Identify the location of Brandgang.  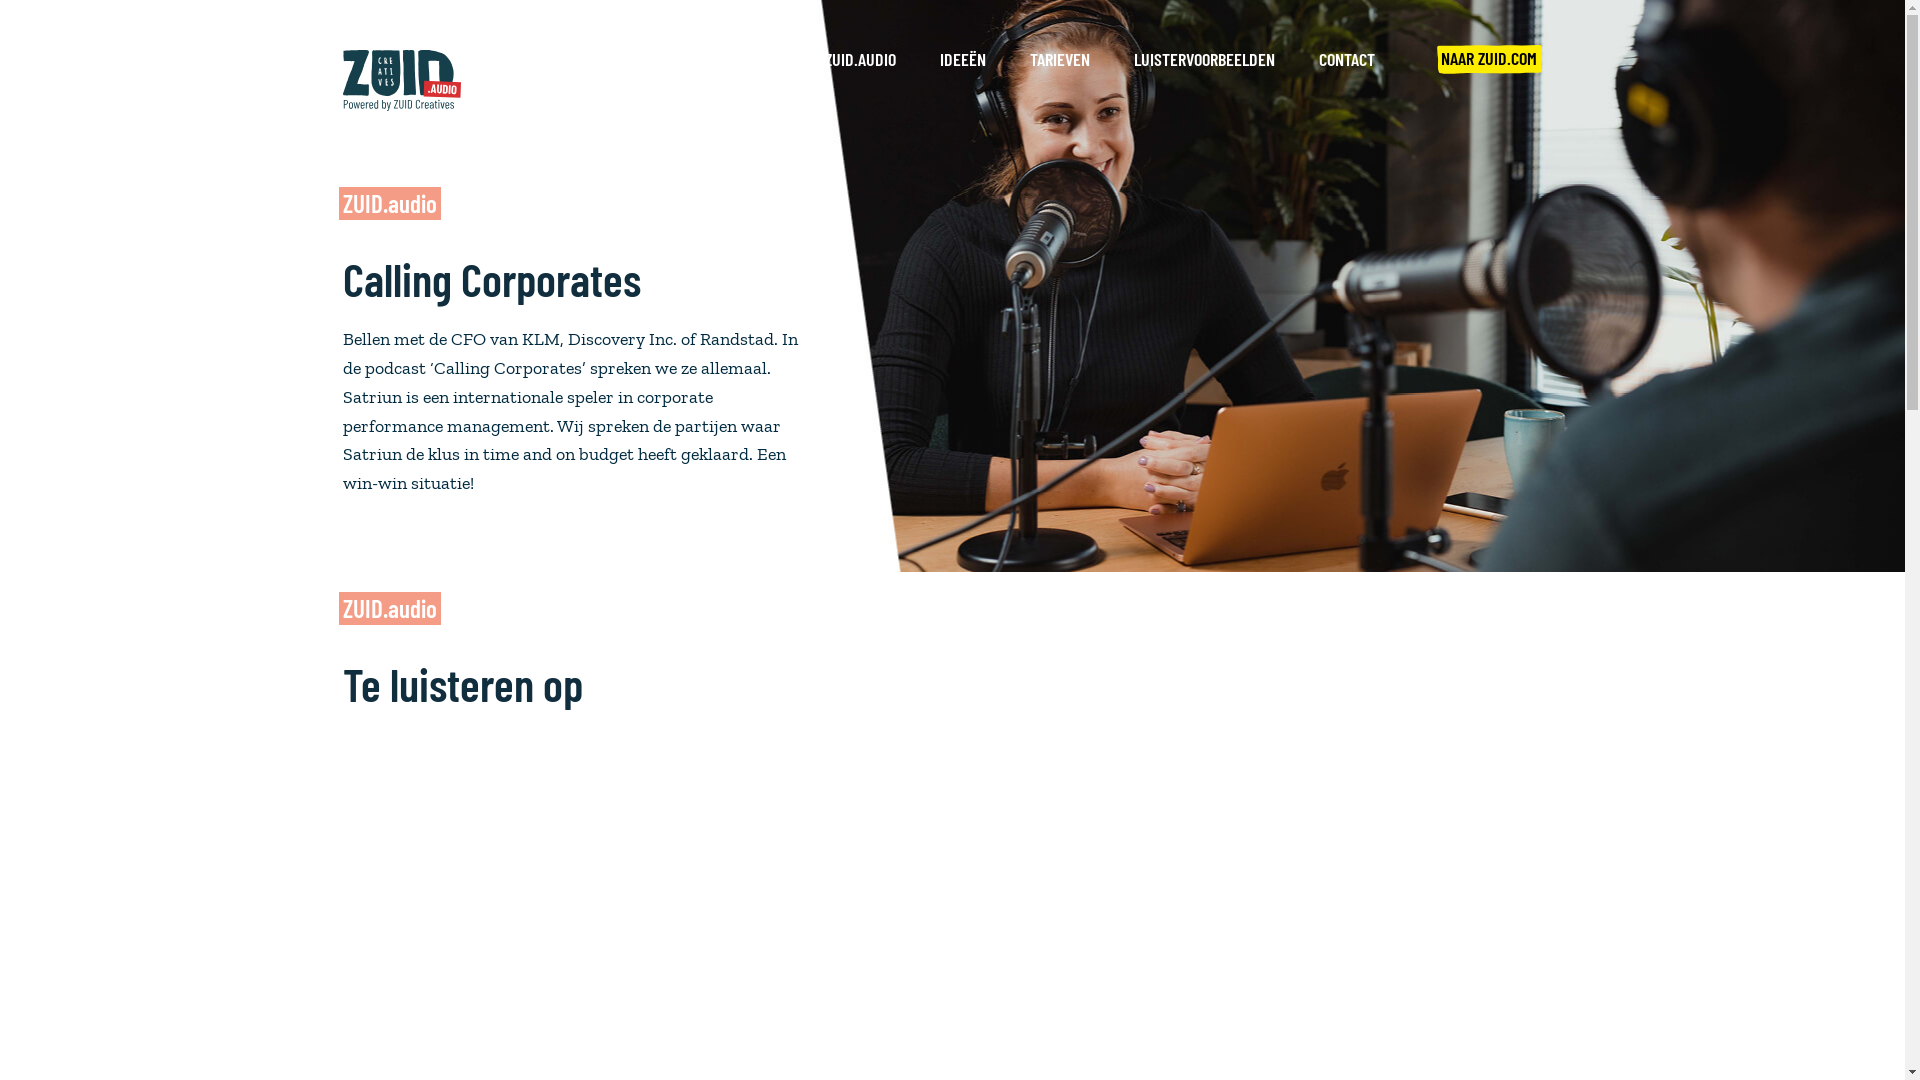
(1225, 789).